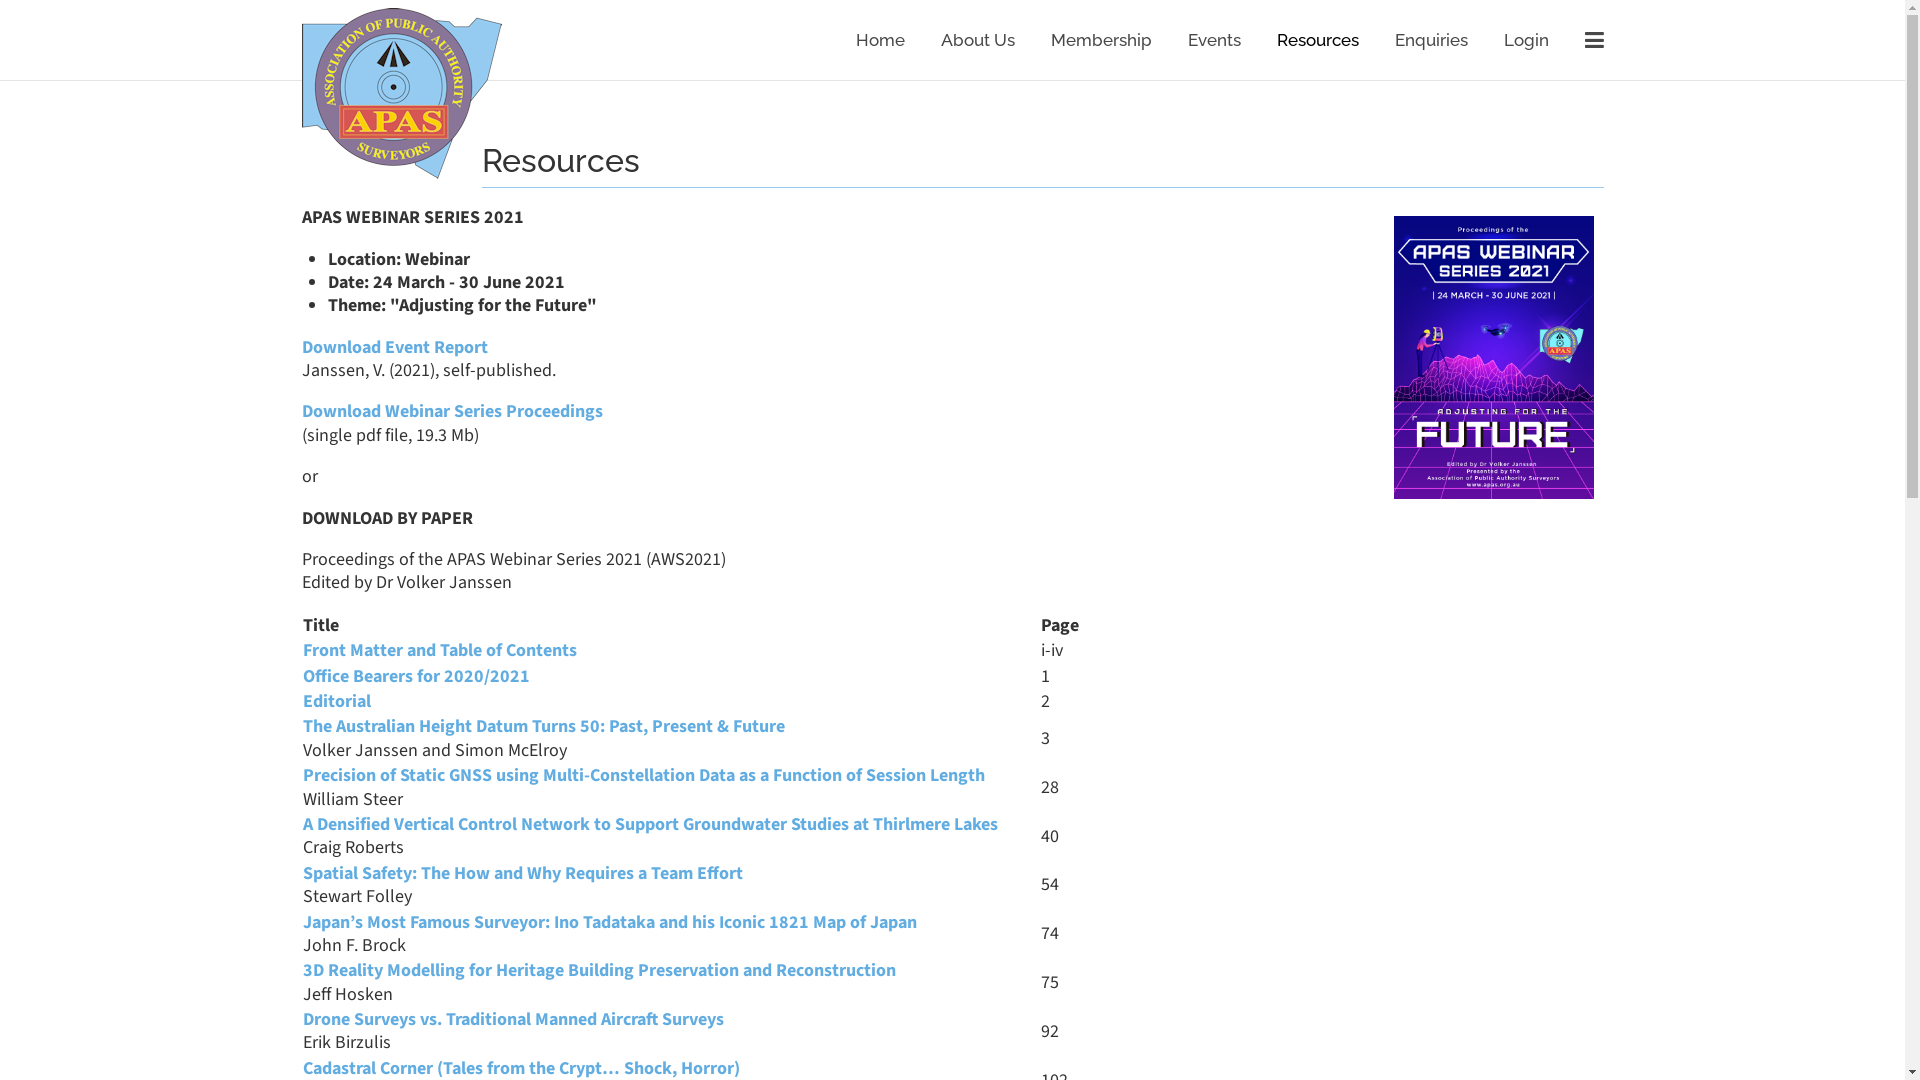  Describe the element at coordinates (1214, 40) in the screenshot. I see `Events` at that location.